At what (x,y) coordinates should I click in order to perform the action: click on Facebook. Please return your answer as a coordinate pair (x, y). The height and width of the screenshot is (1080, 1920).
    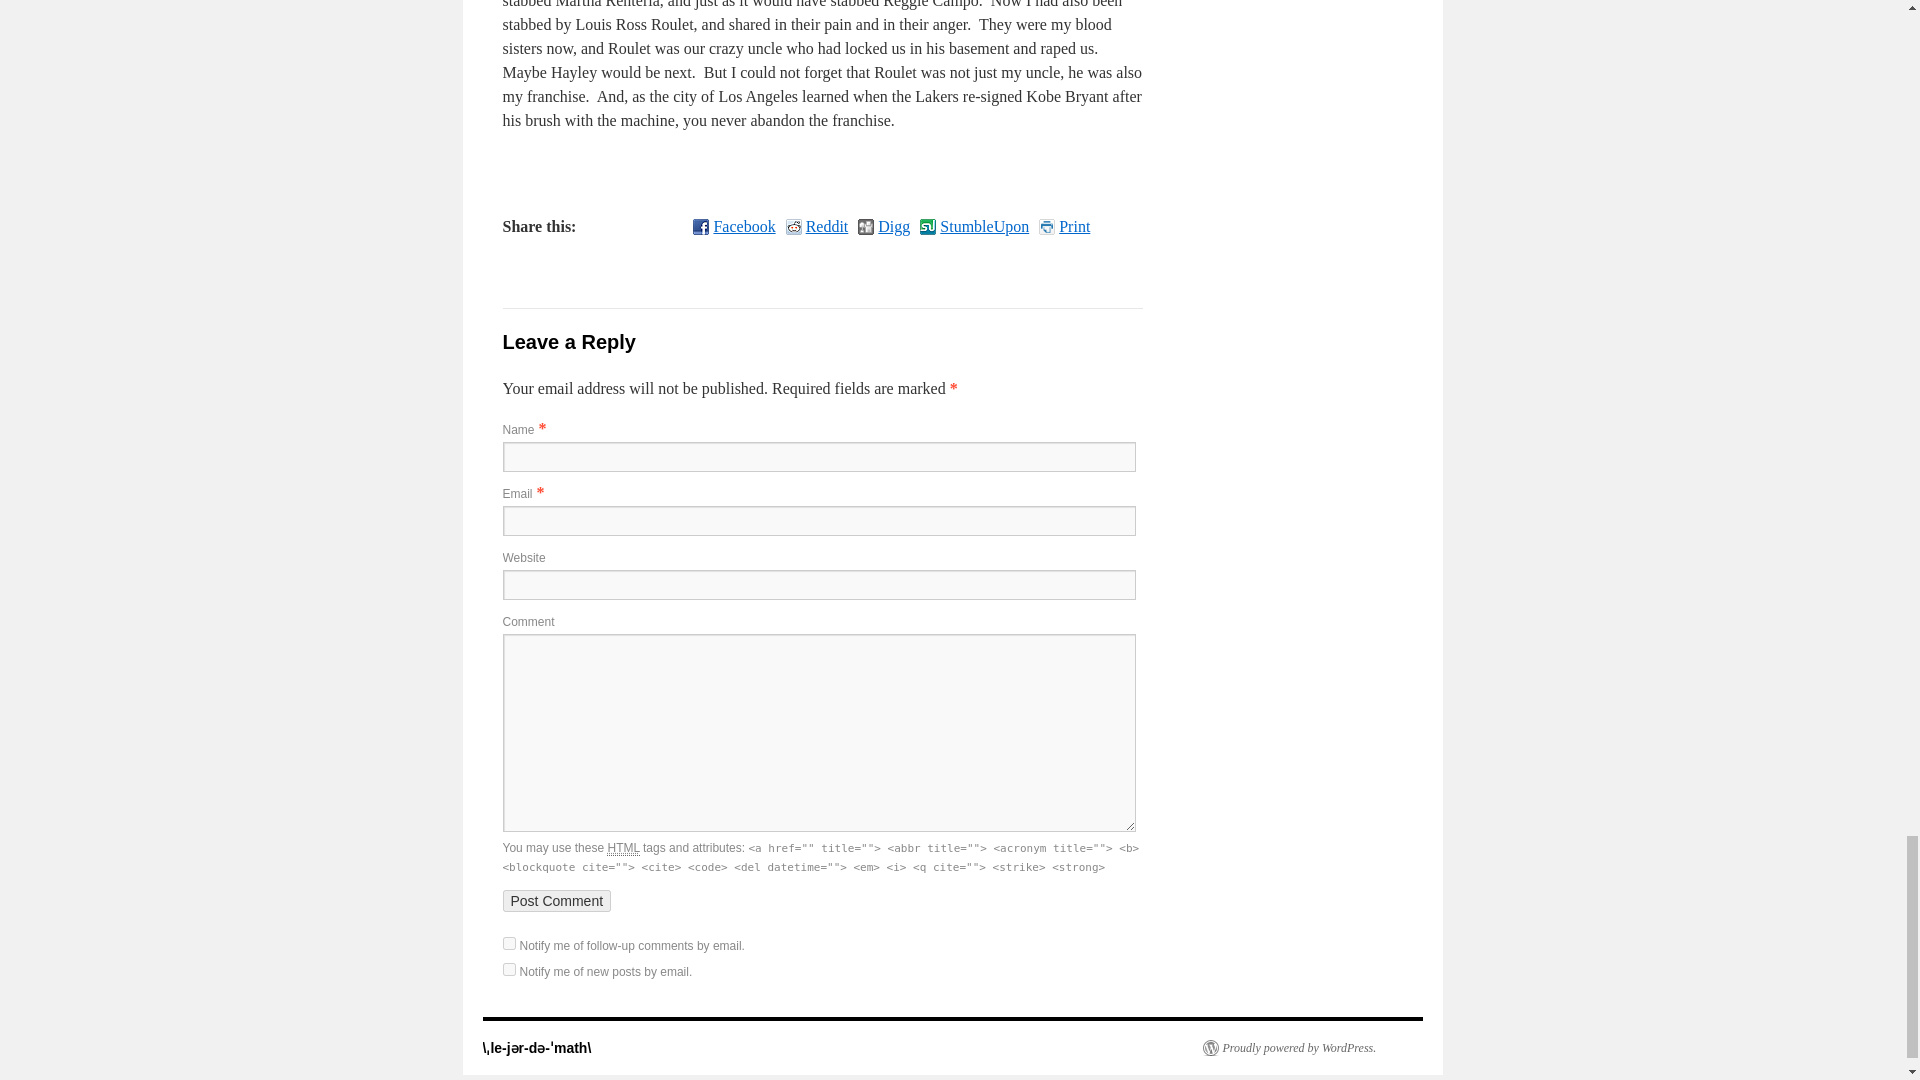
    Looking at the image, I should click on (734, 226).